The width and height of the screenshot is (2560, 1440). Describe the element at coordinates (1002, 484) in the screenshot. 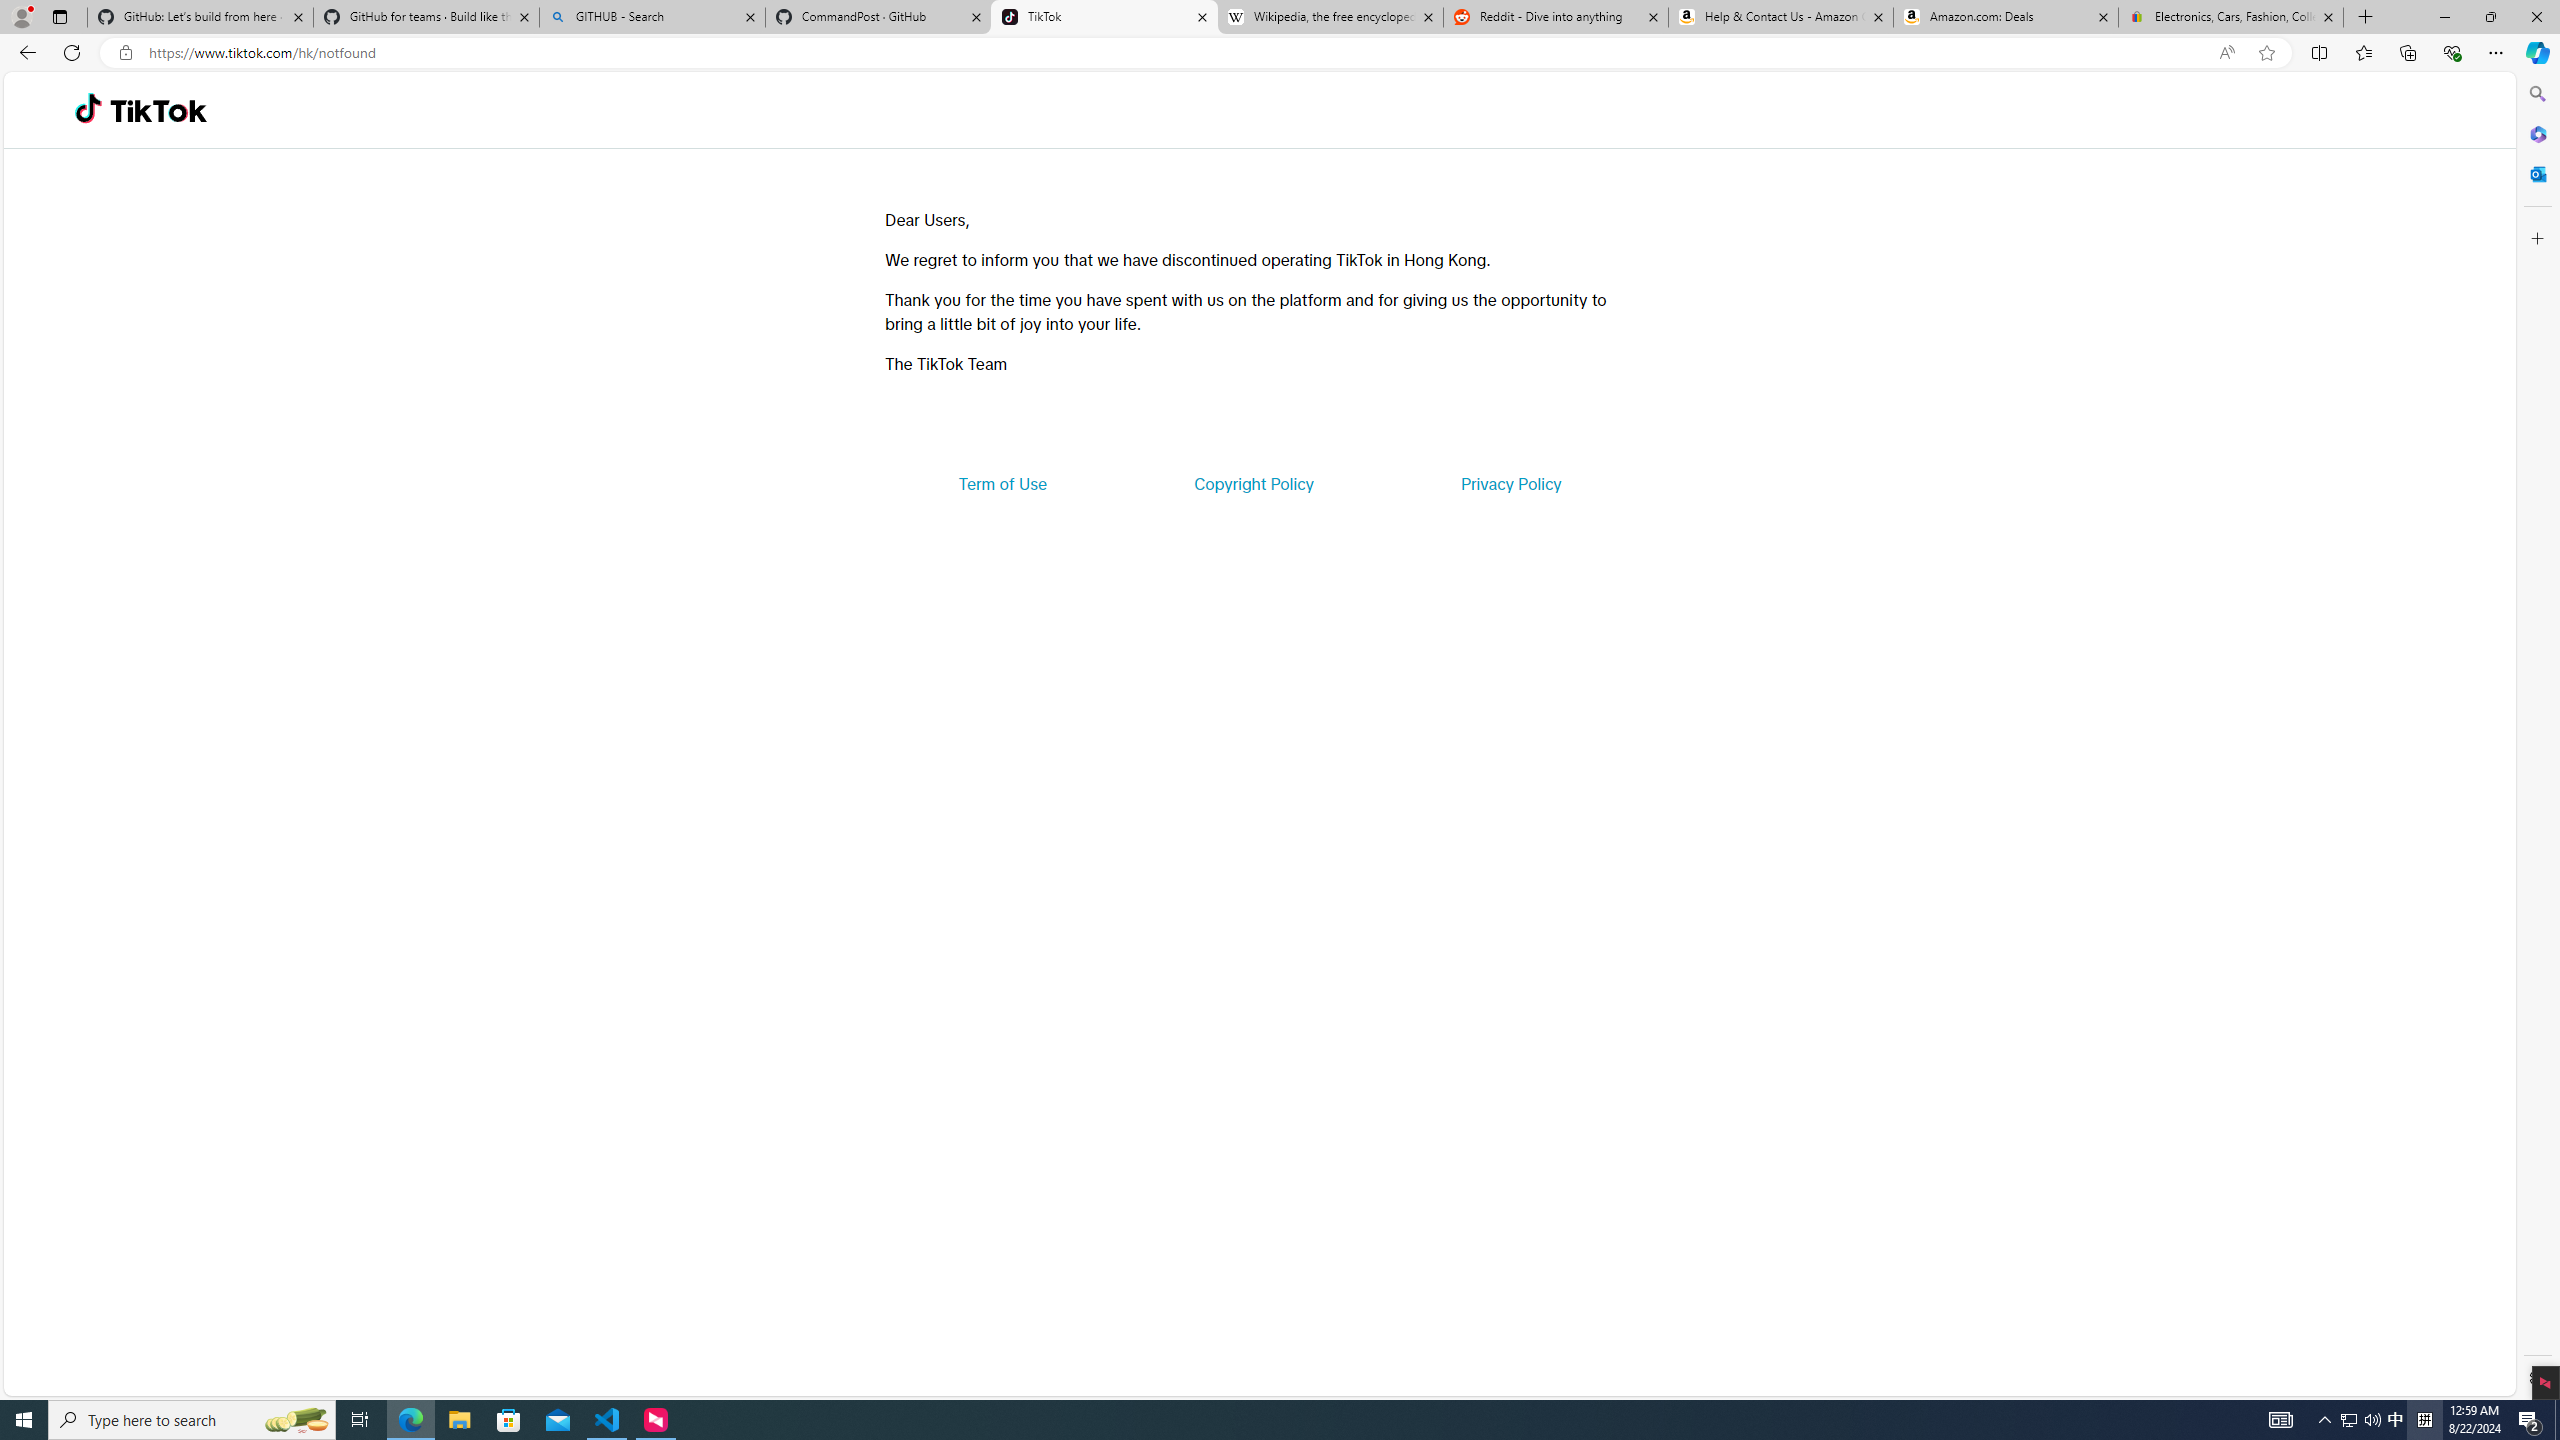

I see `Term of Use` at that location.